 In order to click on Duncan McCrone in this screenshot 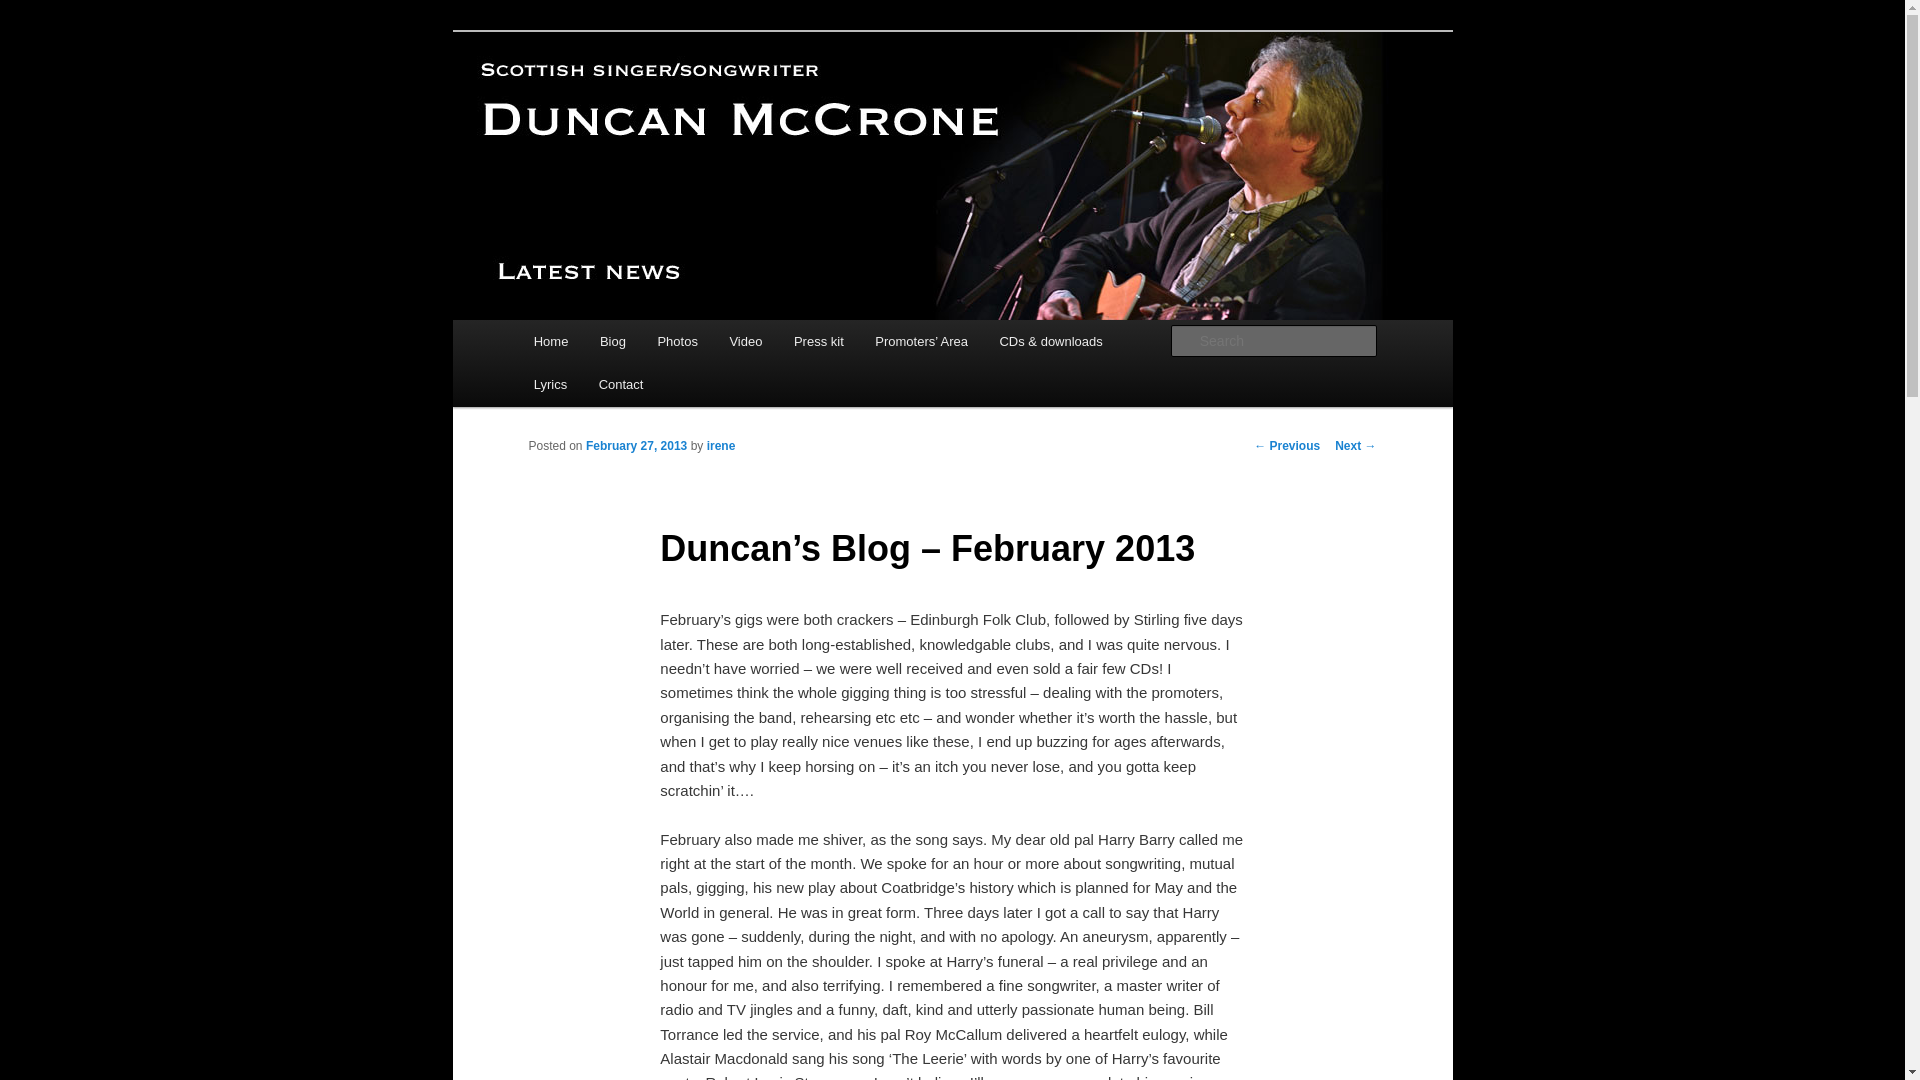, I will do `click(652, 104)`.